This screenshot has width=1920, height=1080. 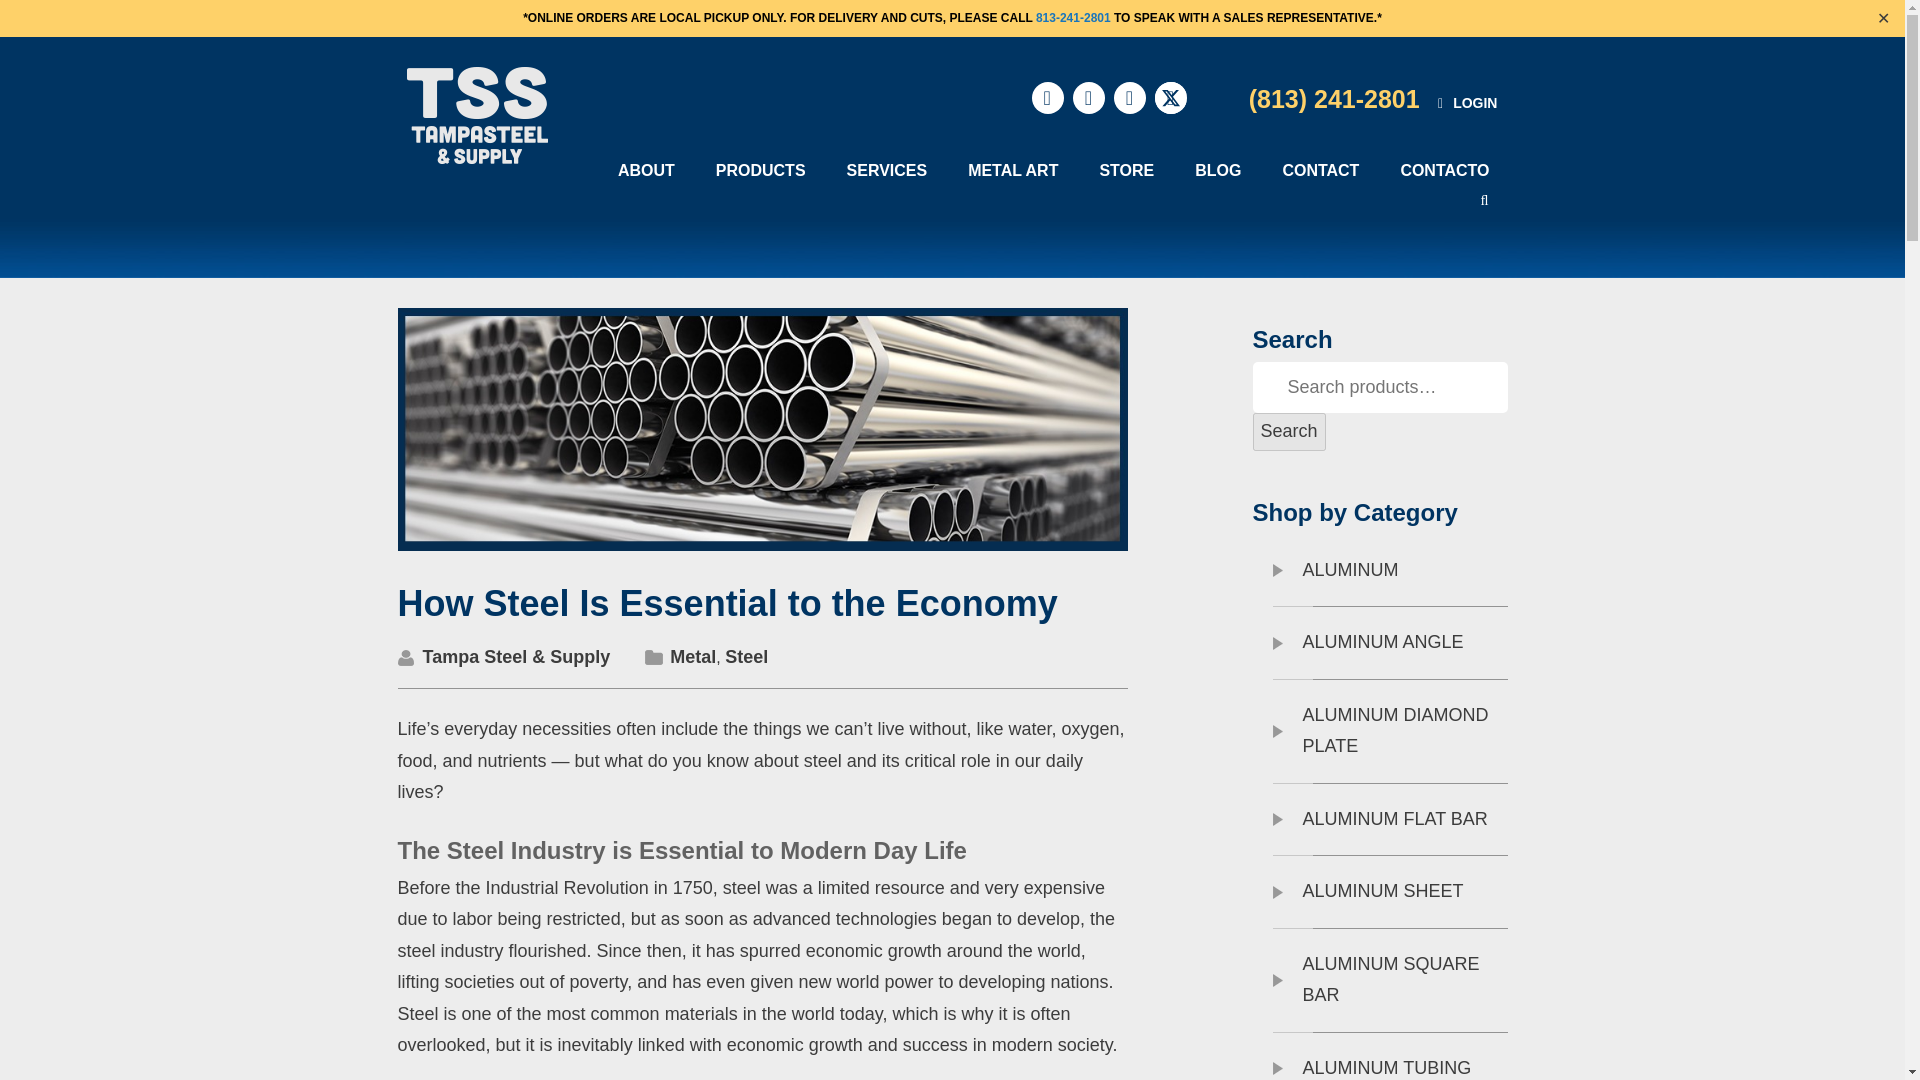 What do you see at coordinates (1048, 98) in the screenshot?
I see `Facebook` at bounding box center [1048, 98].